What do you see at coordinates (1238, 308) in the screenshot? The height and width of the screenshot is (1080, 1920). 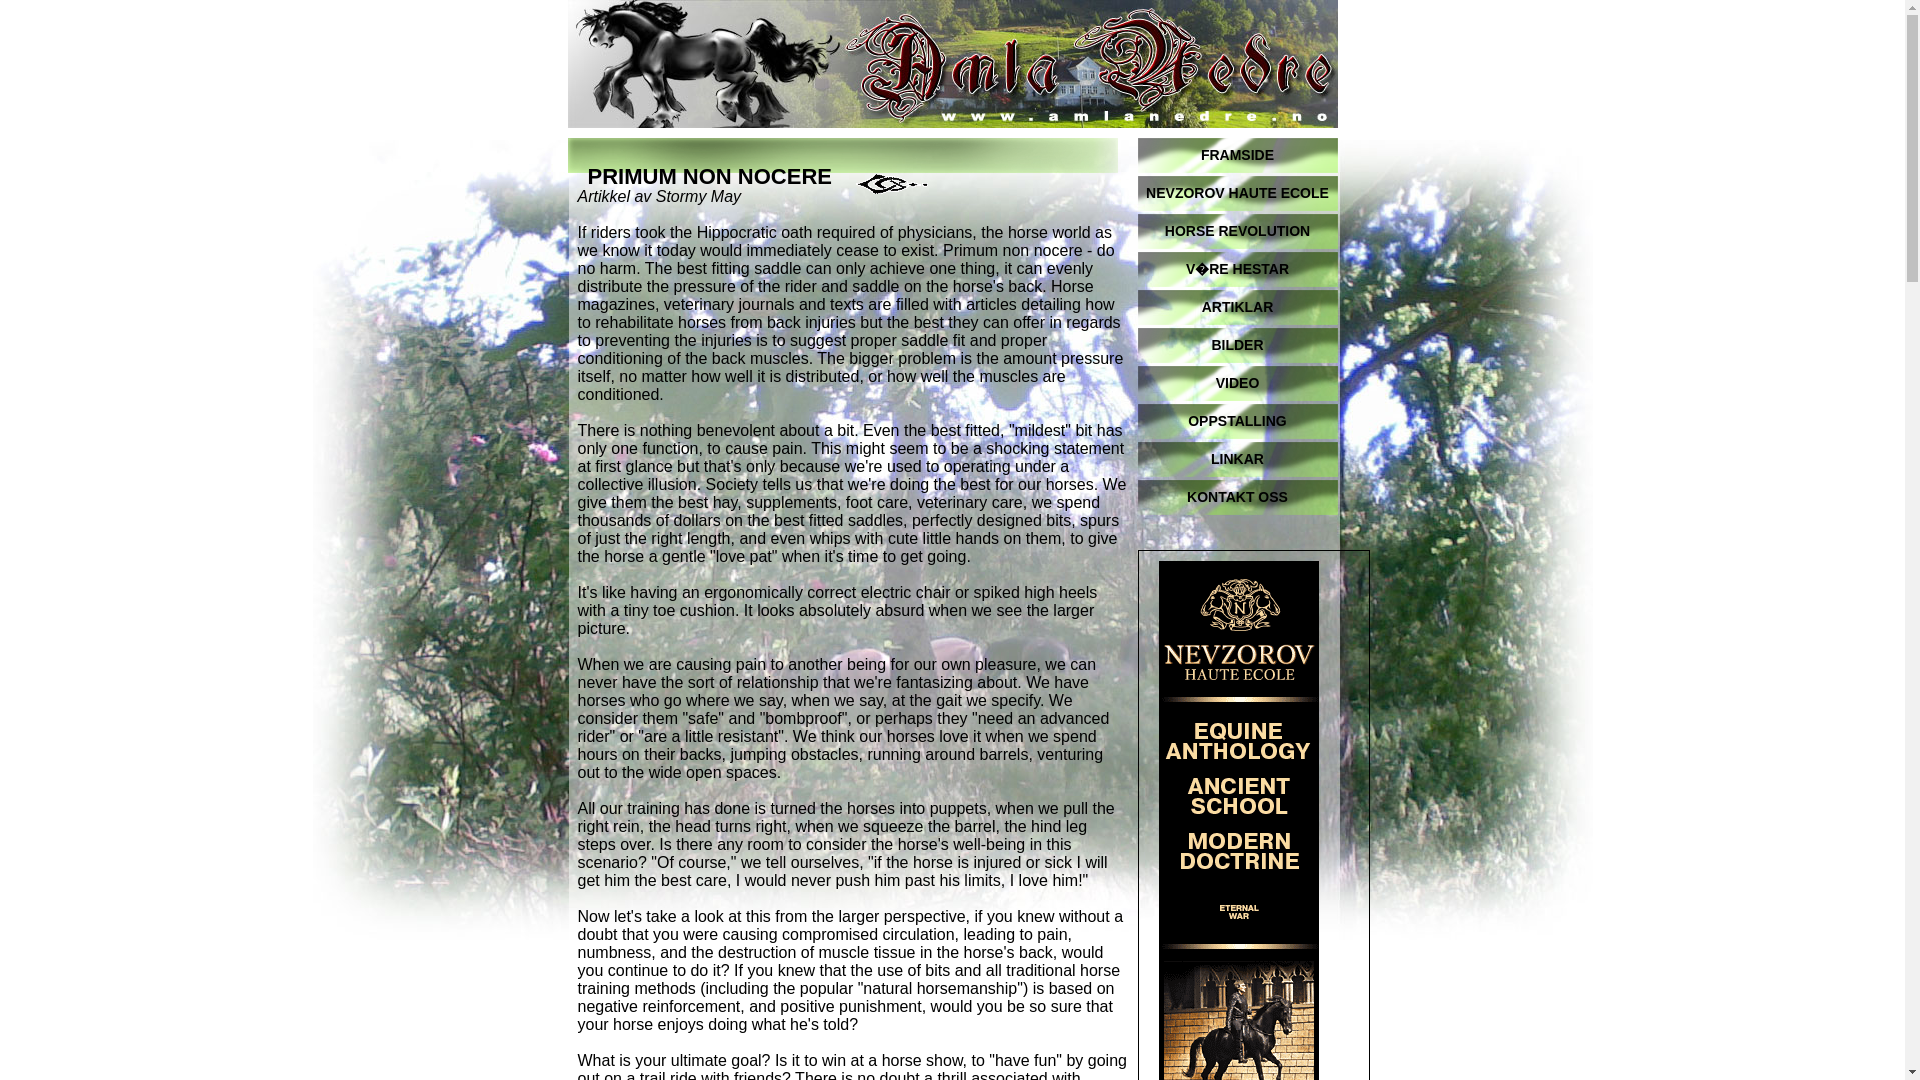 I see `ARTIKLAR` at bounding box center [1238, 308].